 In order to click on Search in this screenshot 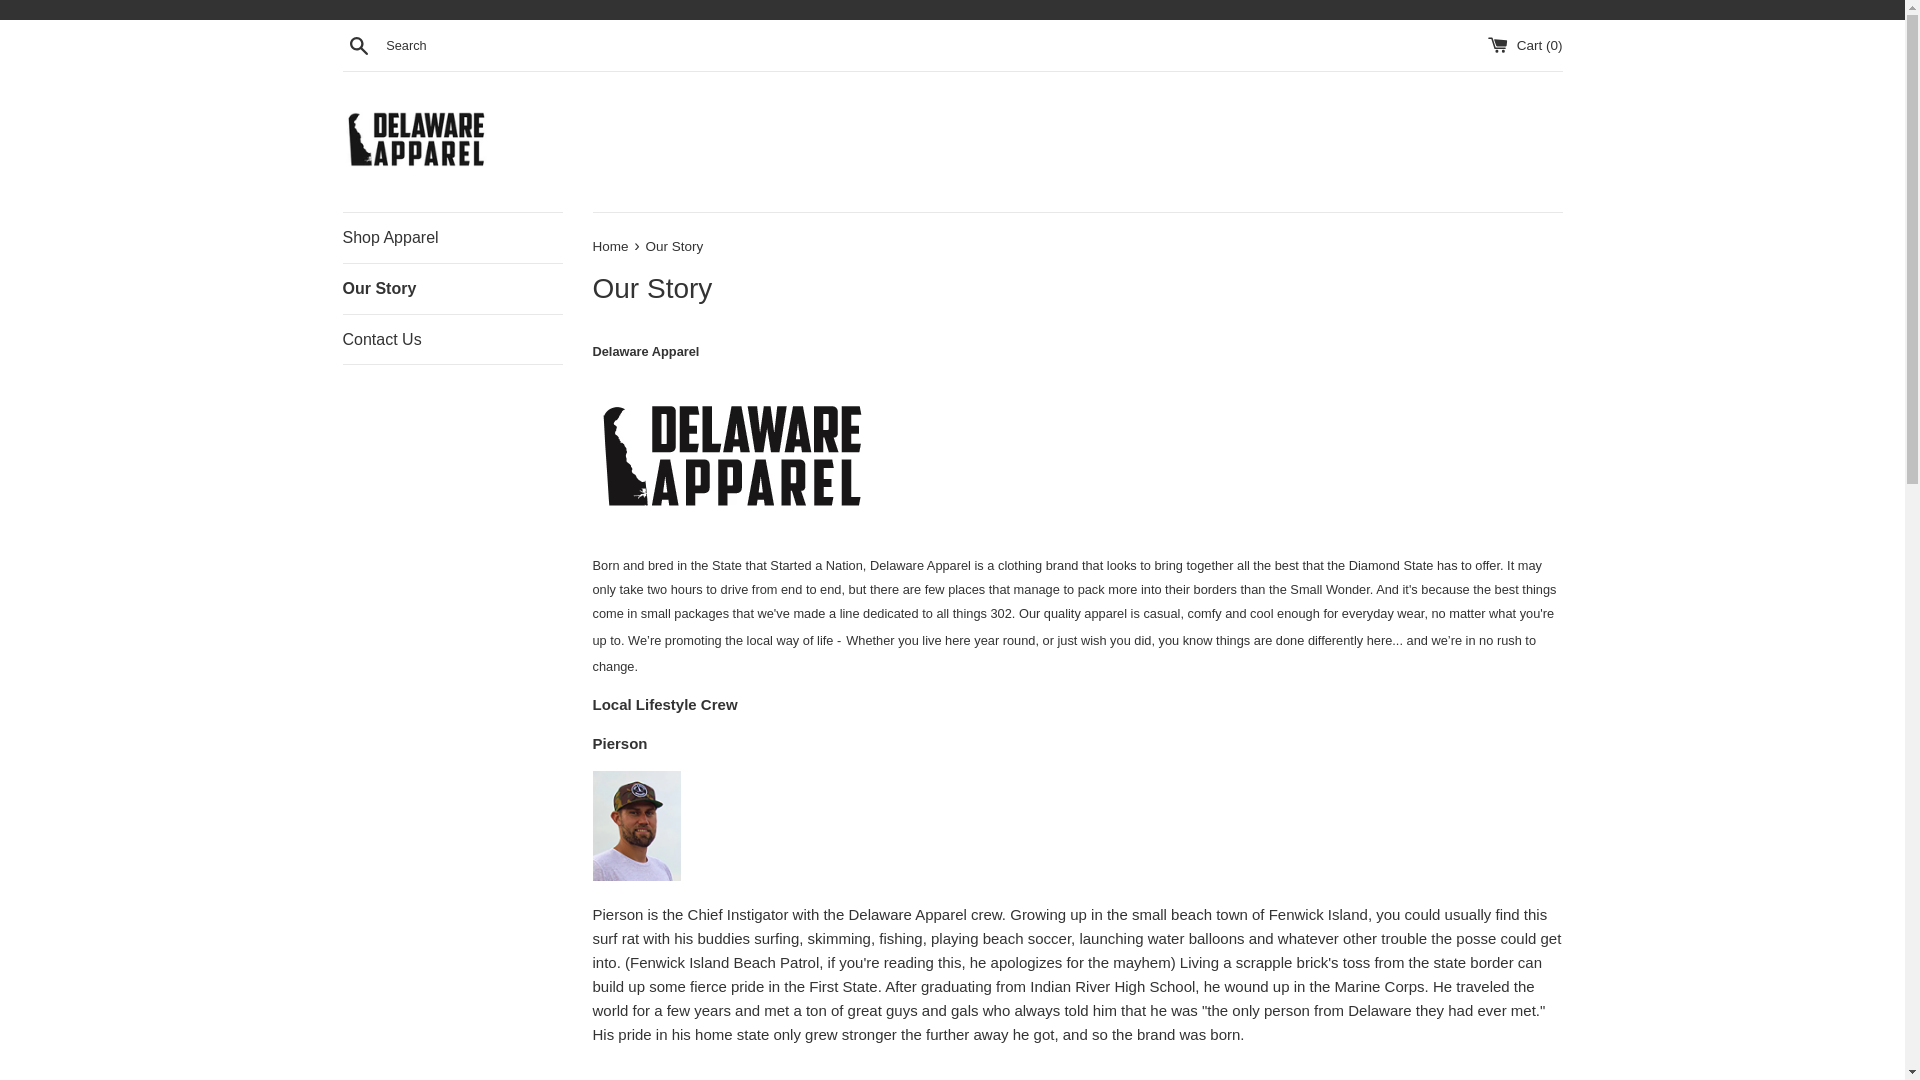, I will do `click(358, 45)`.